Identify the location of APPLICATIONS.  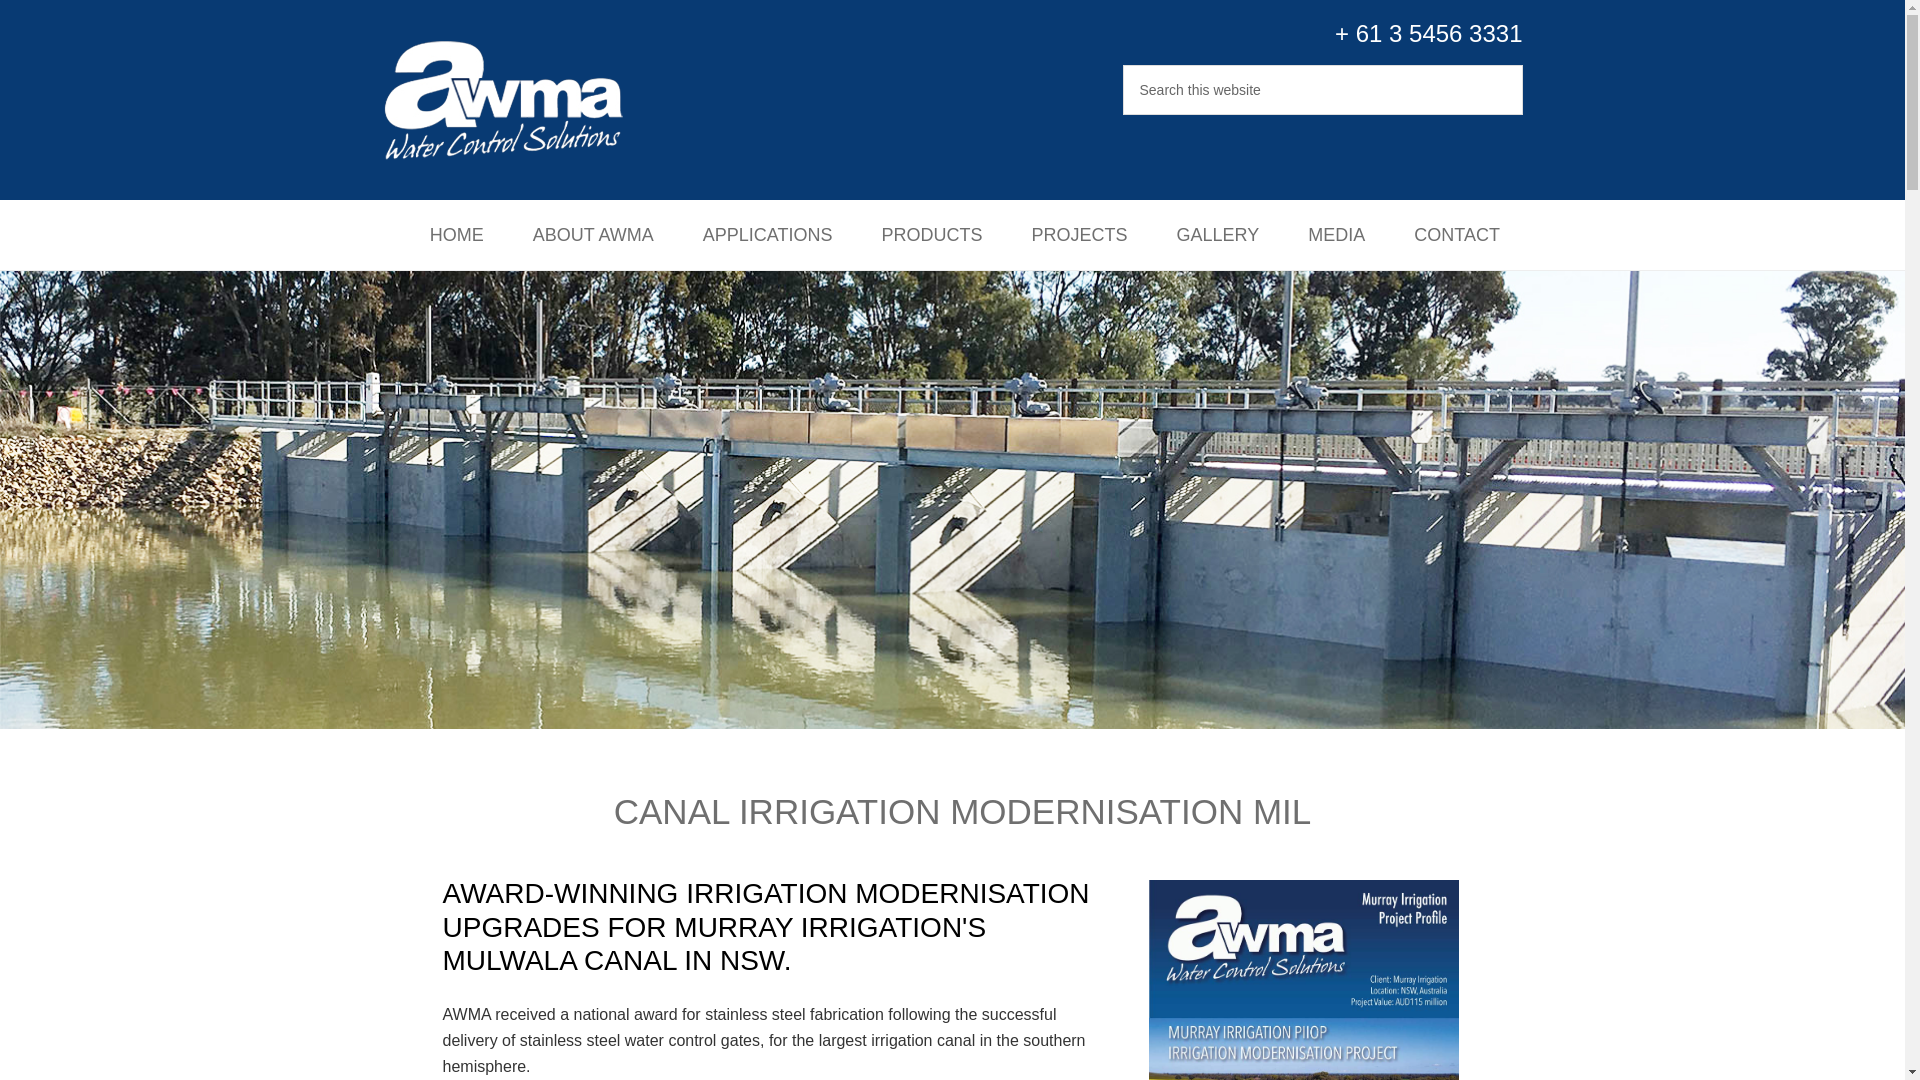
(768, 234).